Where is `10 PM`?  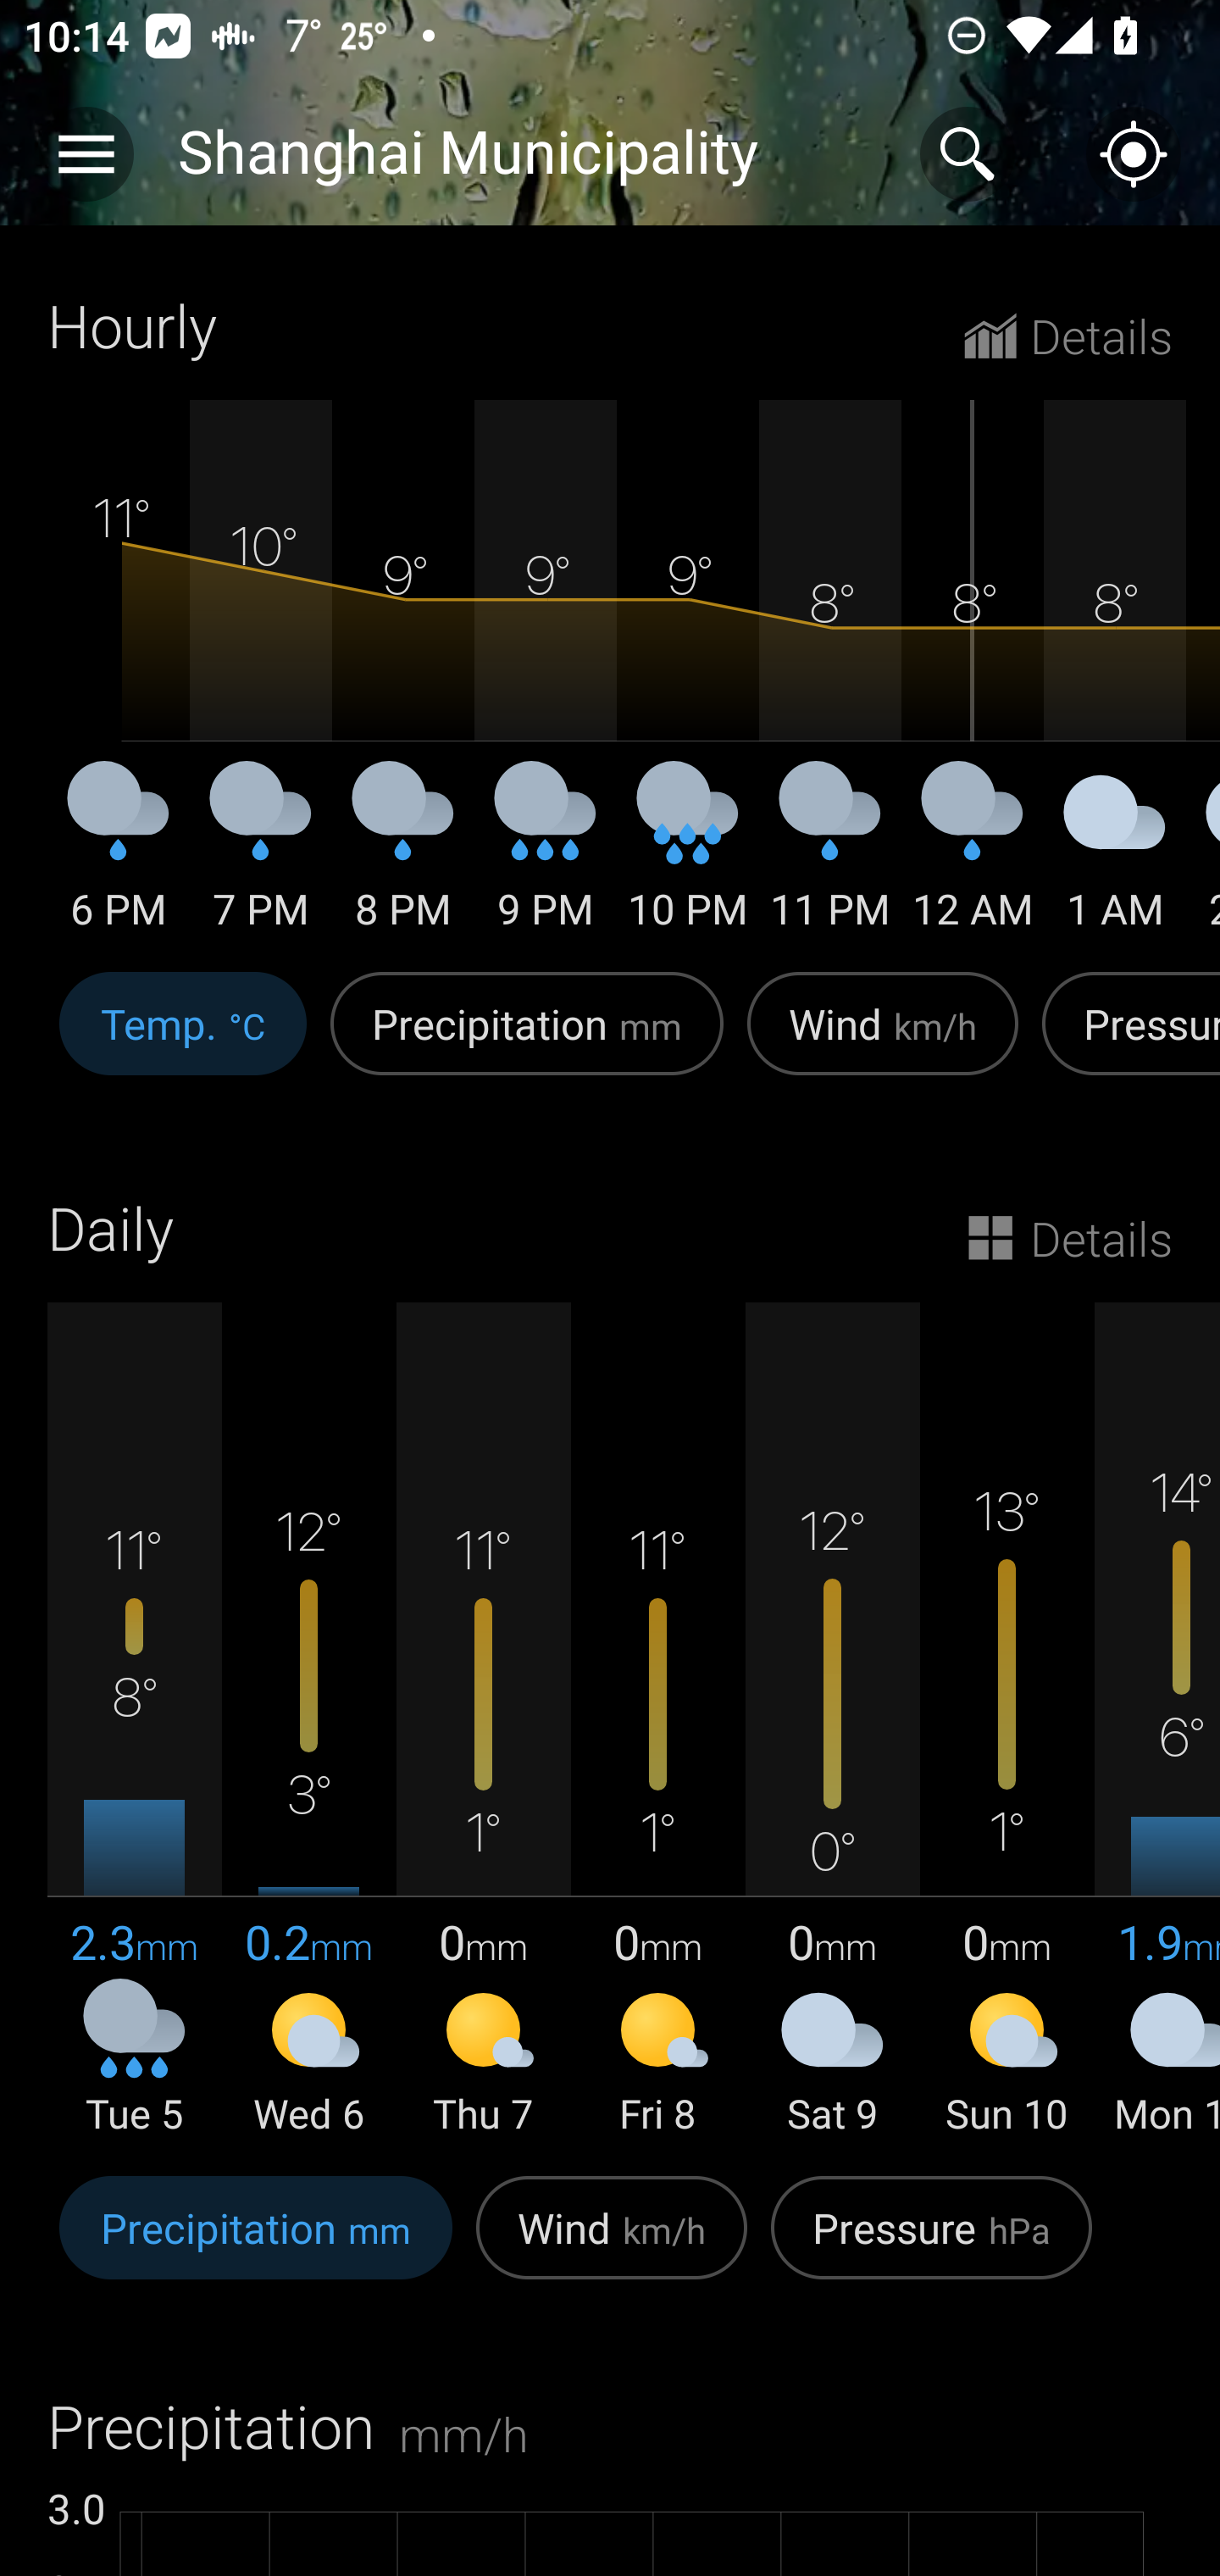
10 PM is located at coordinates (688, 858).